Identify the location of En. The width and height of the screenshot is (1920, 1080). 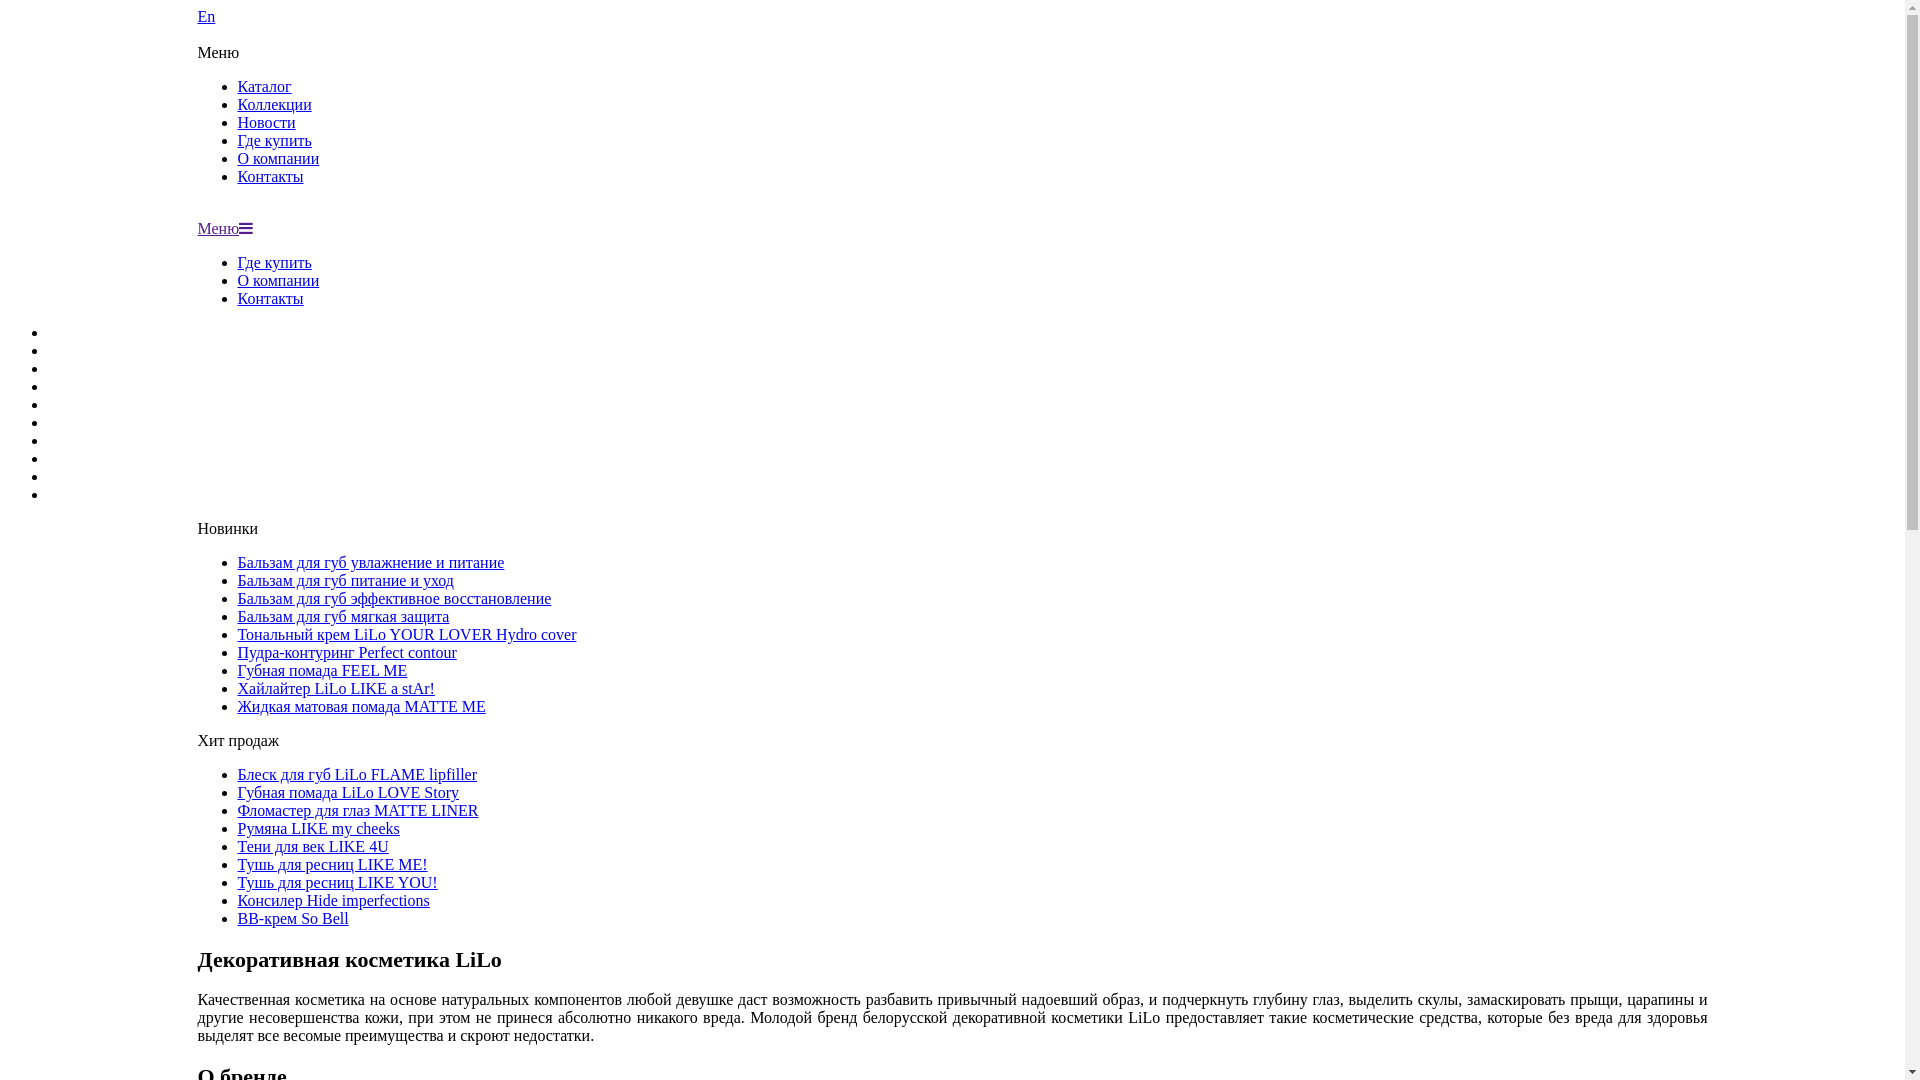
(953, 26).